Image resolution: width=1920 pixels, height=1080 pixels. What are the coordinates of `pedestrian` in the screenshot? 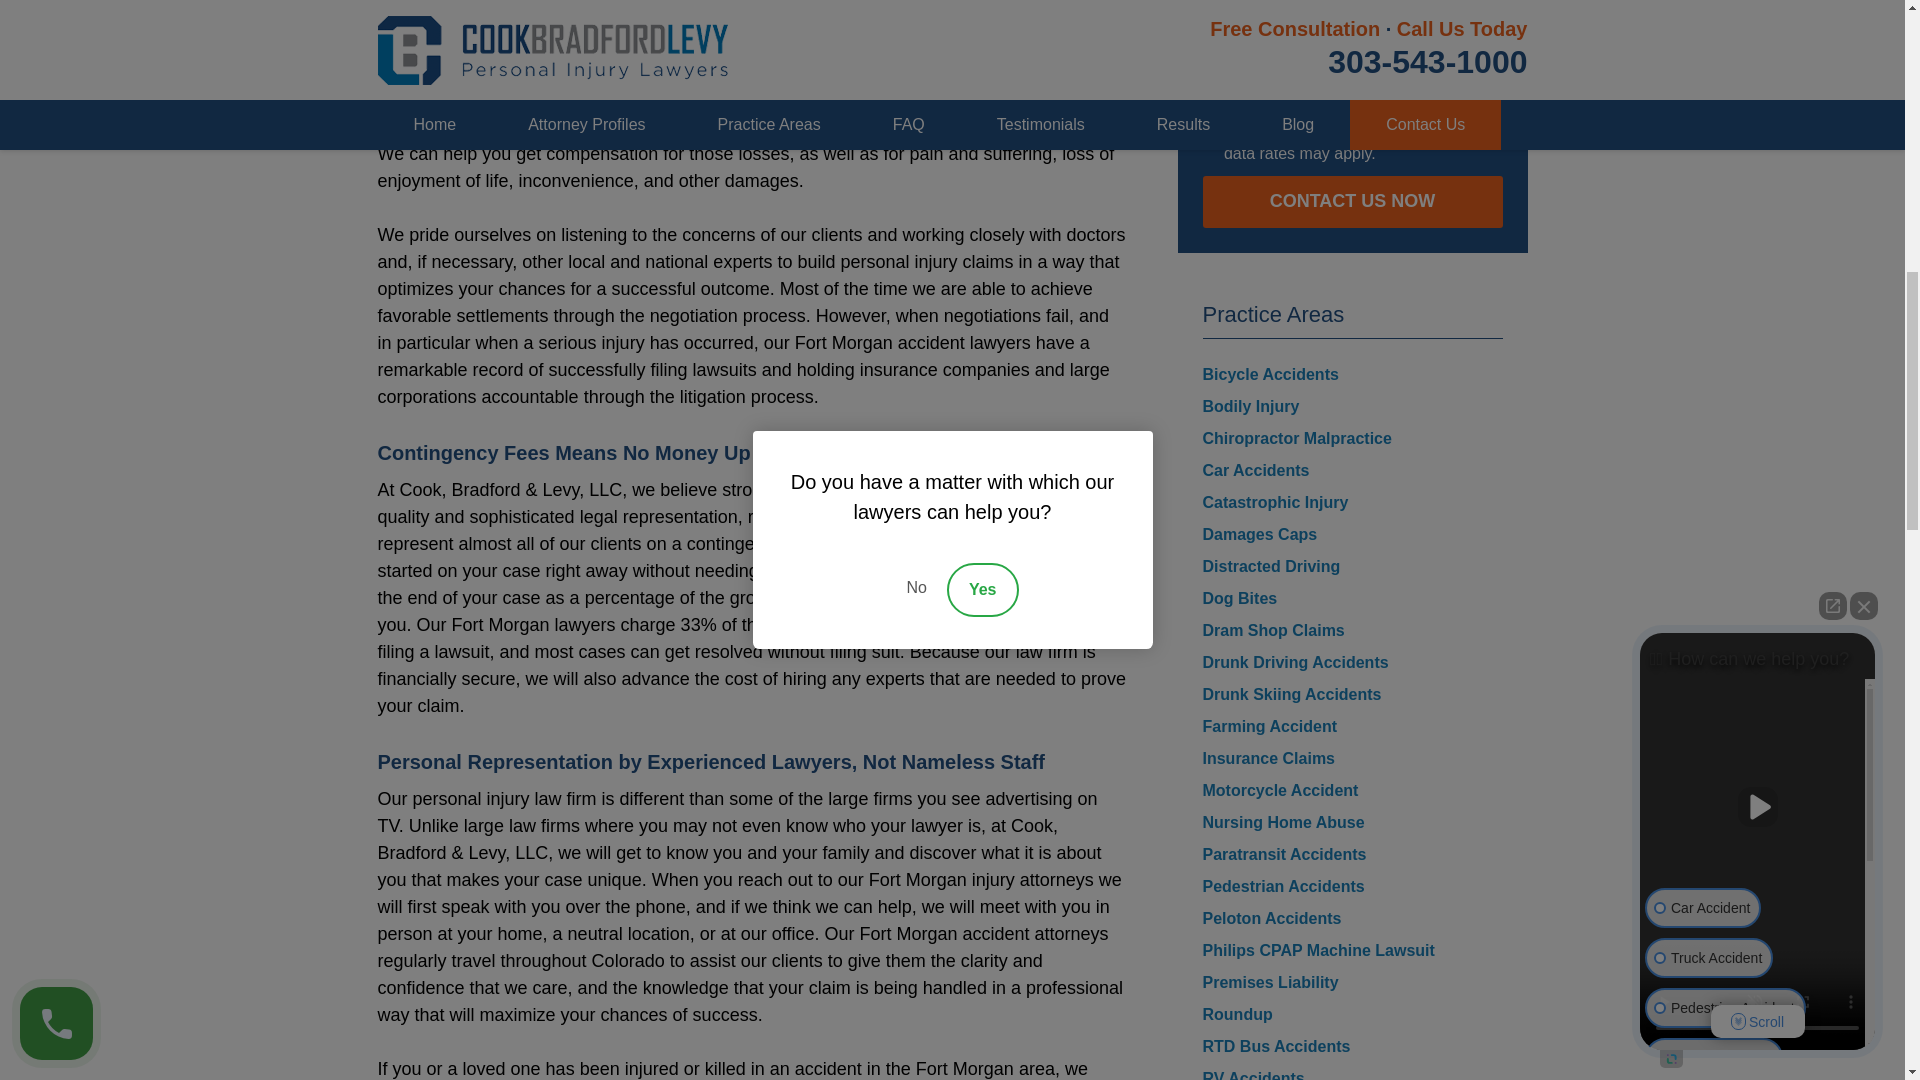 It's located at (559, 46).